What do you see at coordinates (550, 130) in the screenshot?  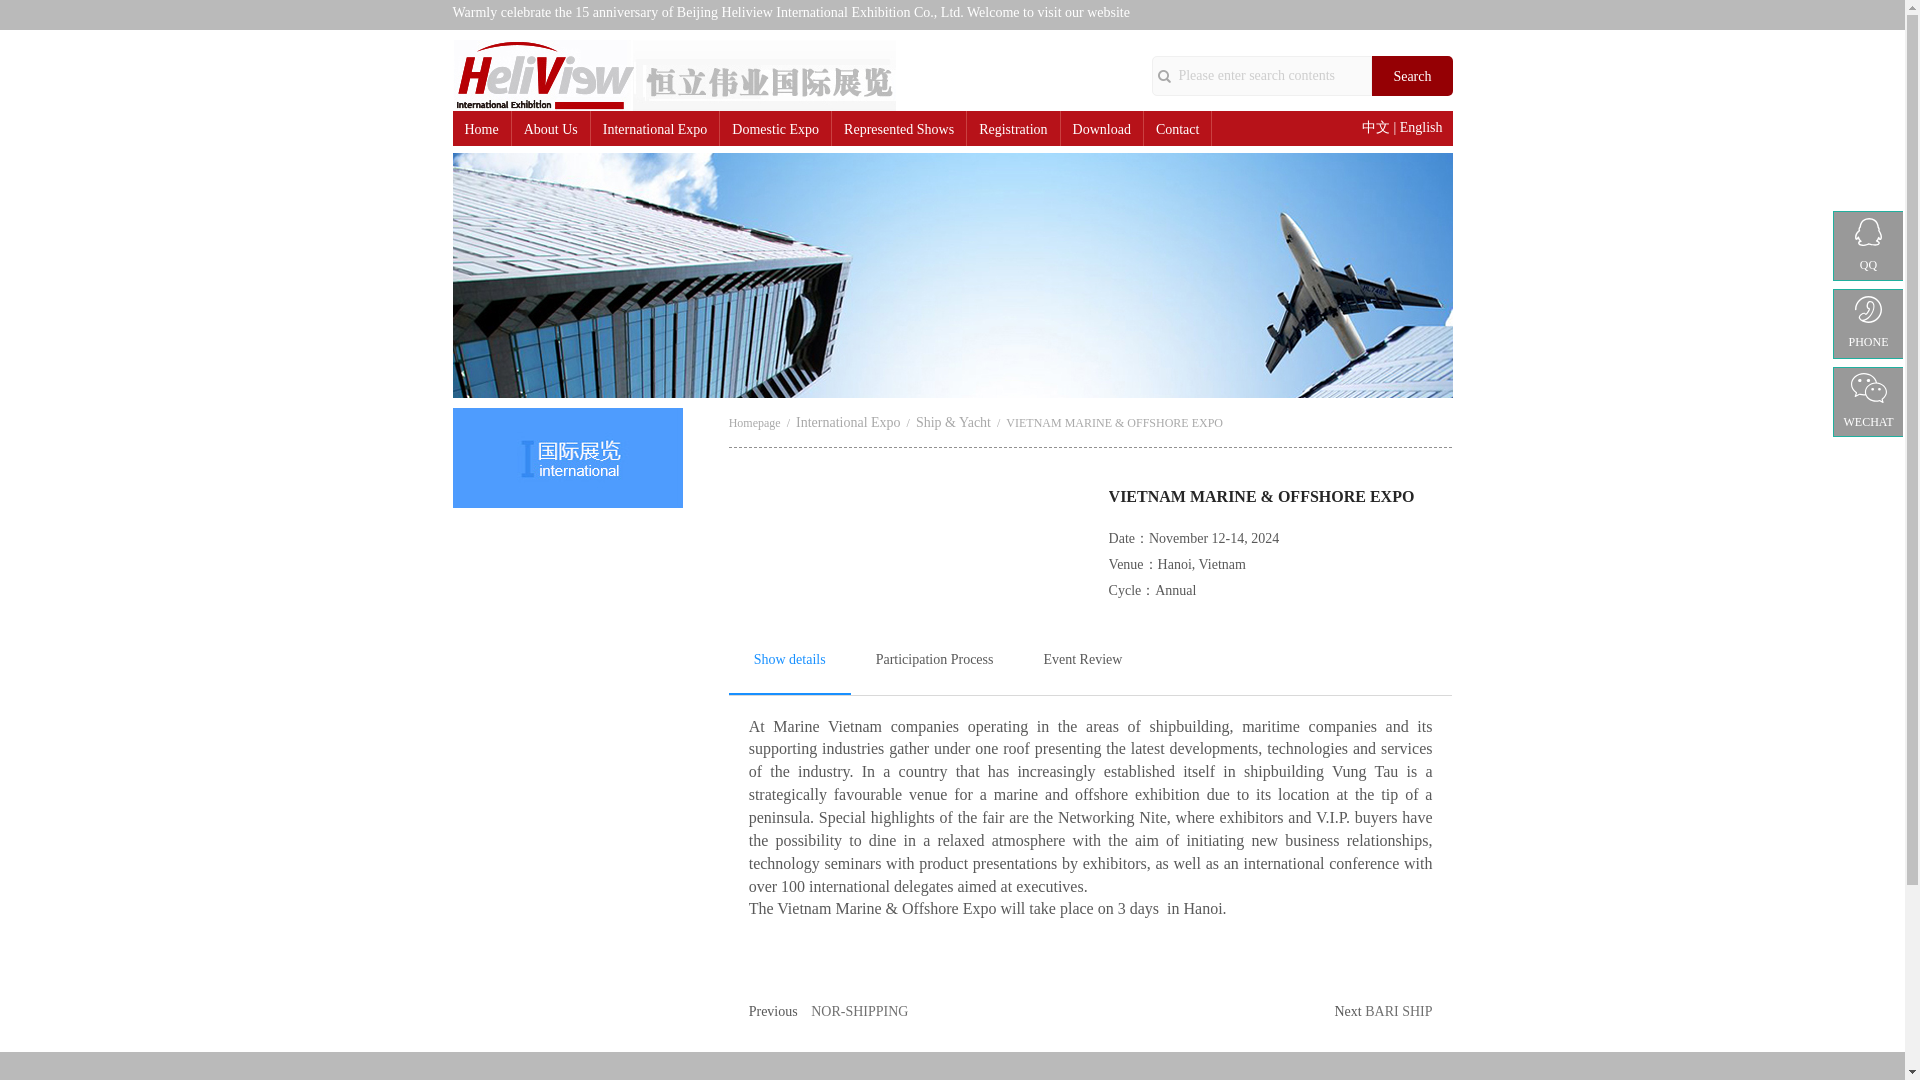 I see `About Us` at bounding box center [550, 130].